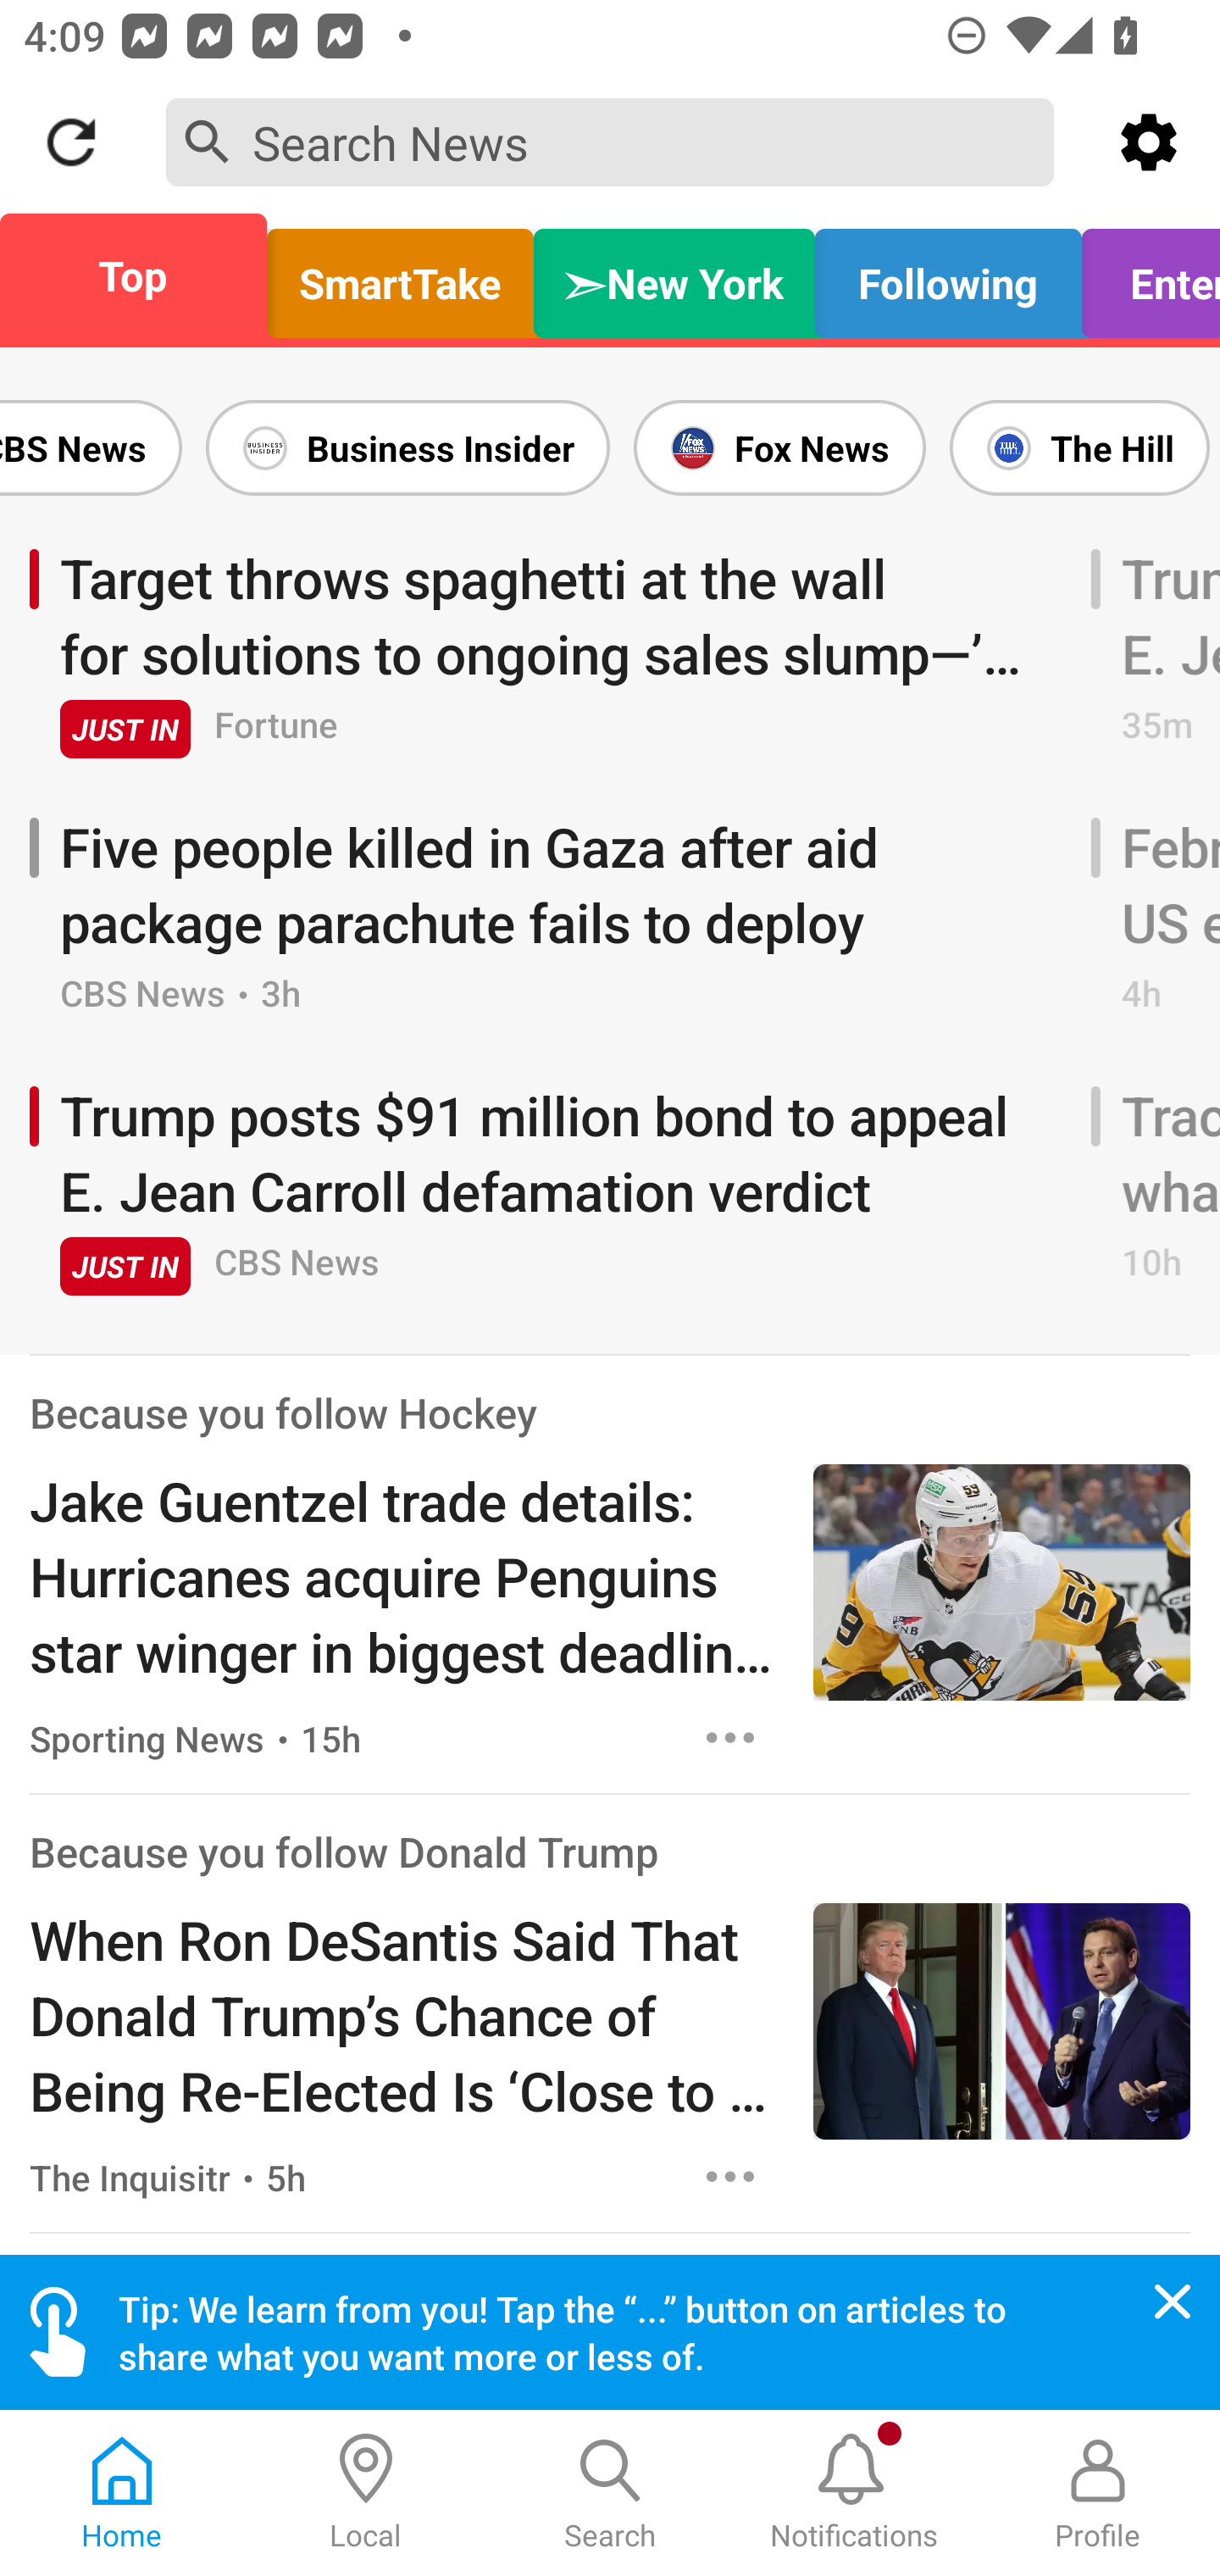  Describe the element at coordinates (1173, 2301) in the screenshot. I see `Close` at that location.